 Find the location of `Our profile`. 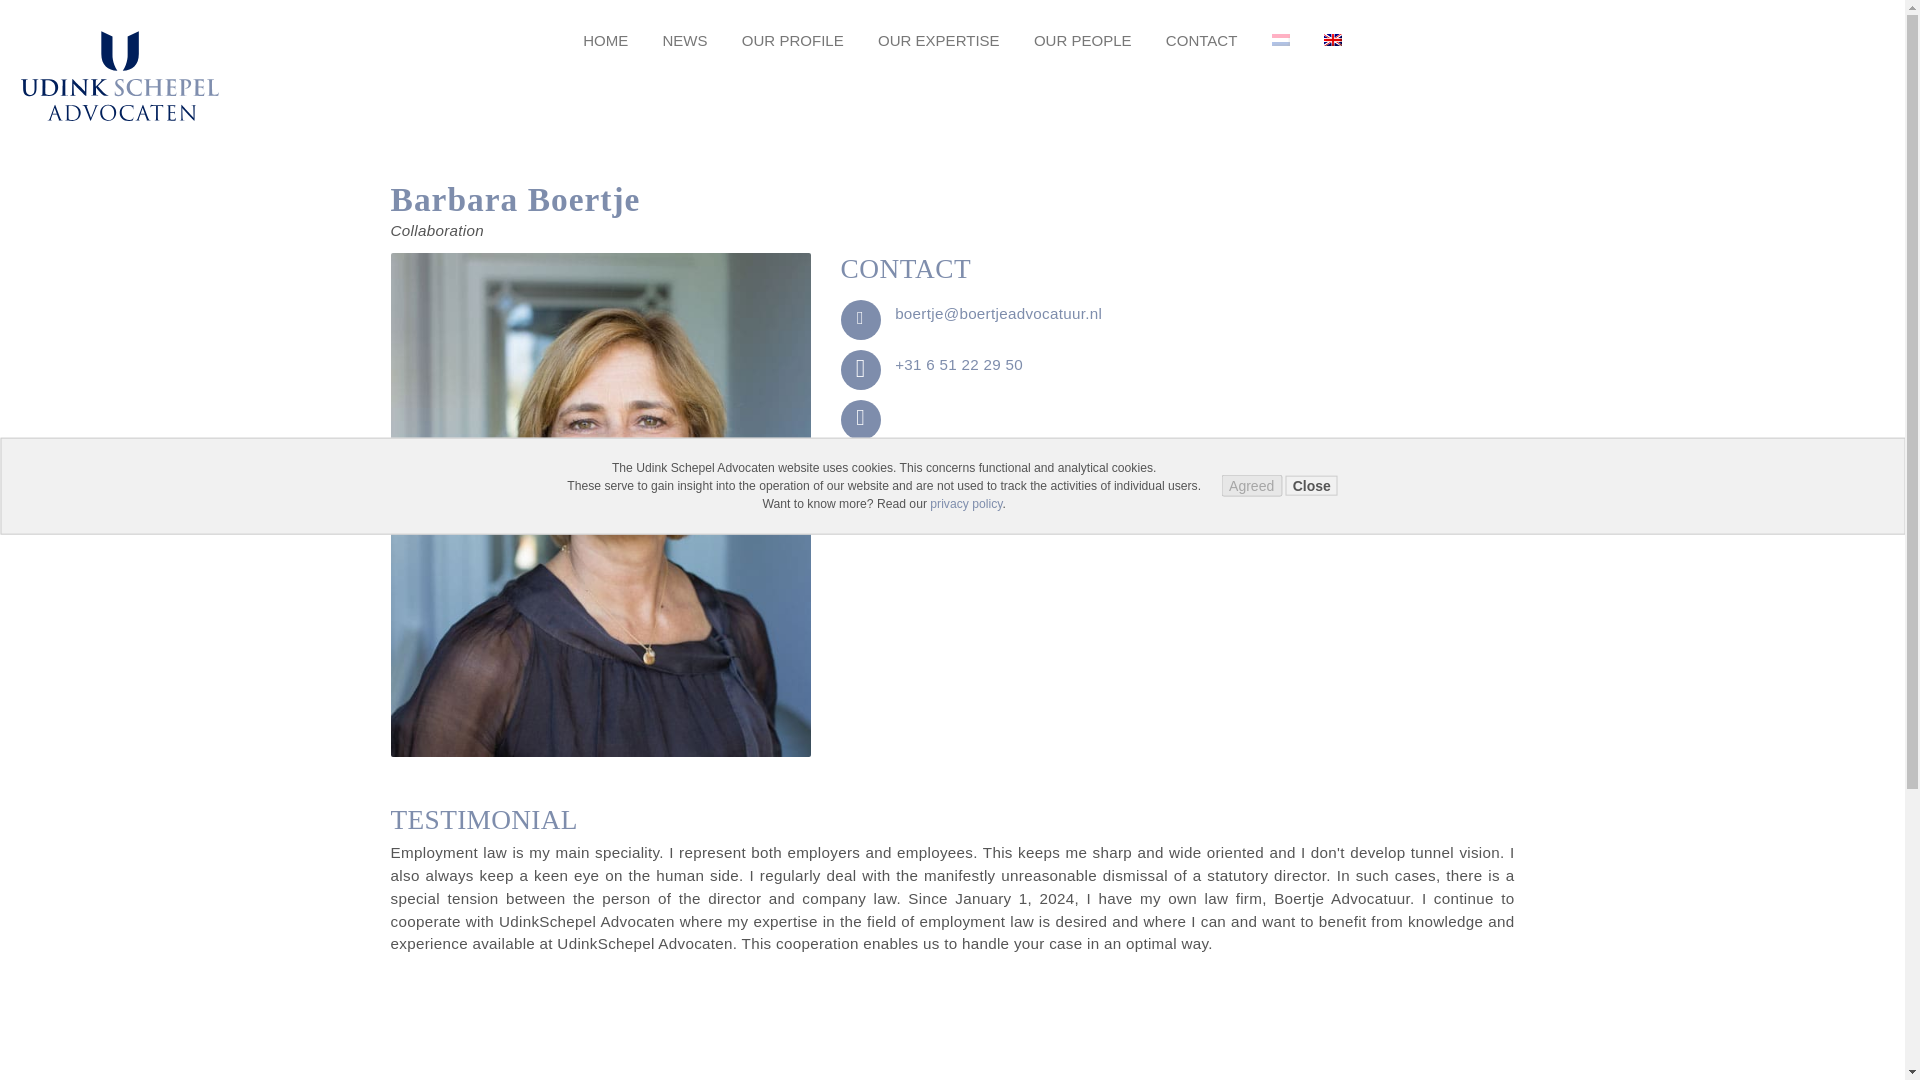

Our profile is located at coordinates (792, 40).